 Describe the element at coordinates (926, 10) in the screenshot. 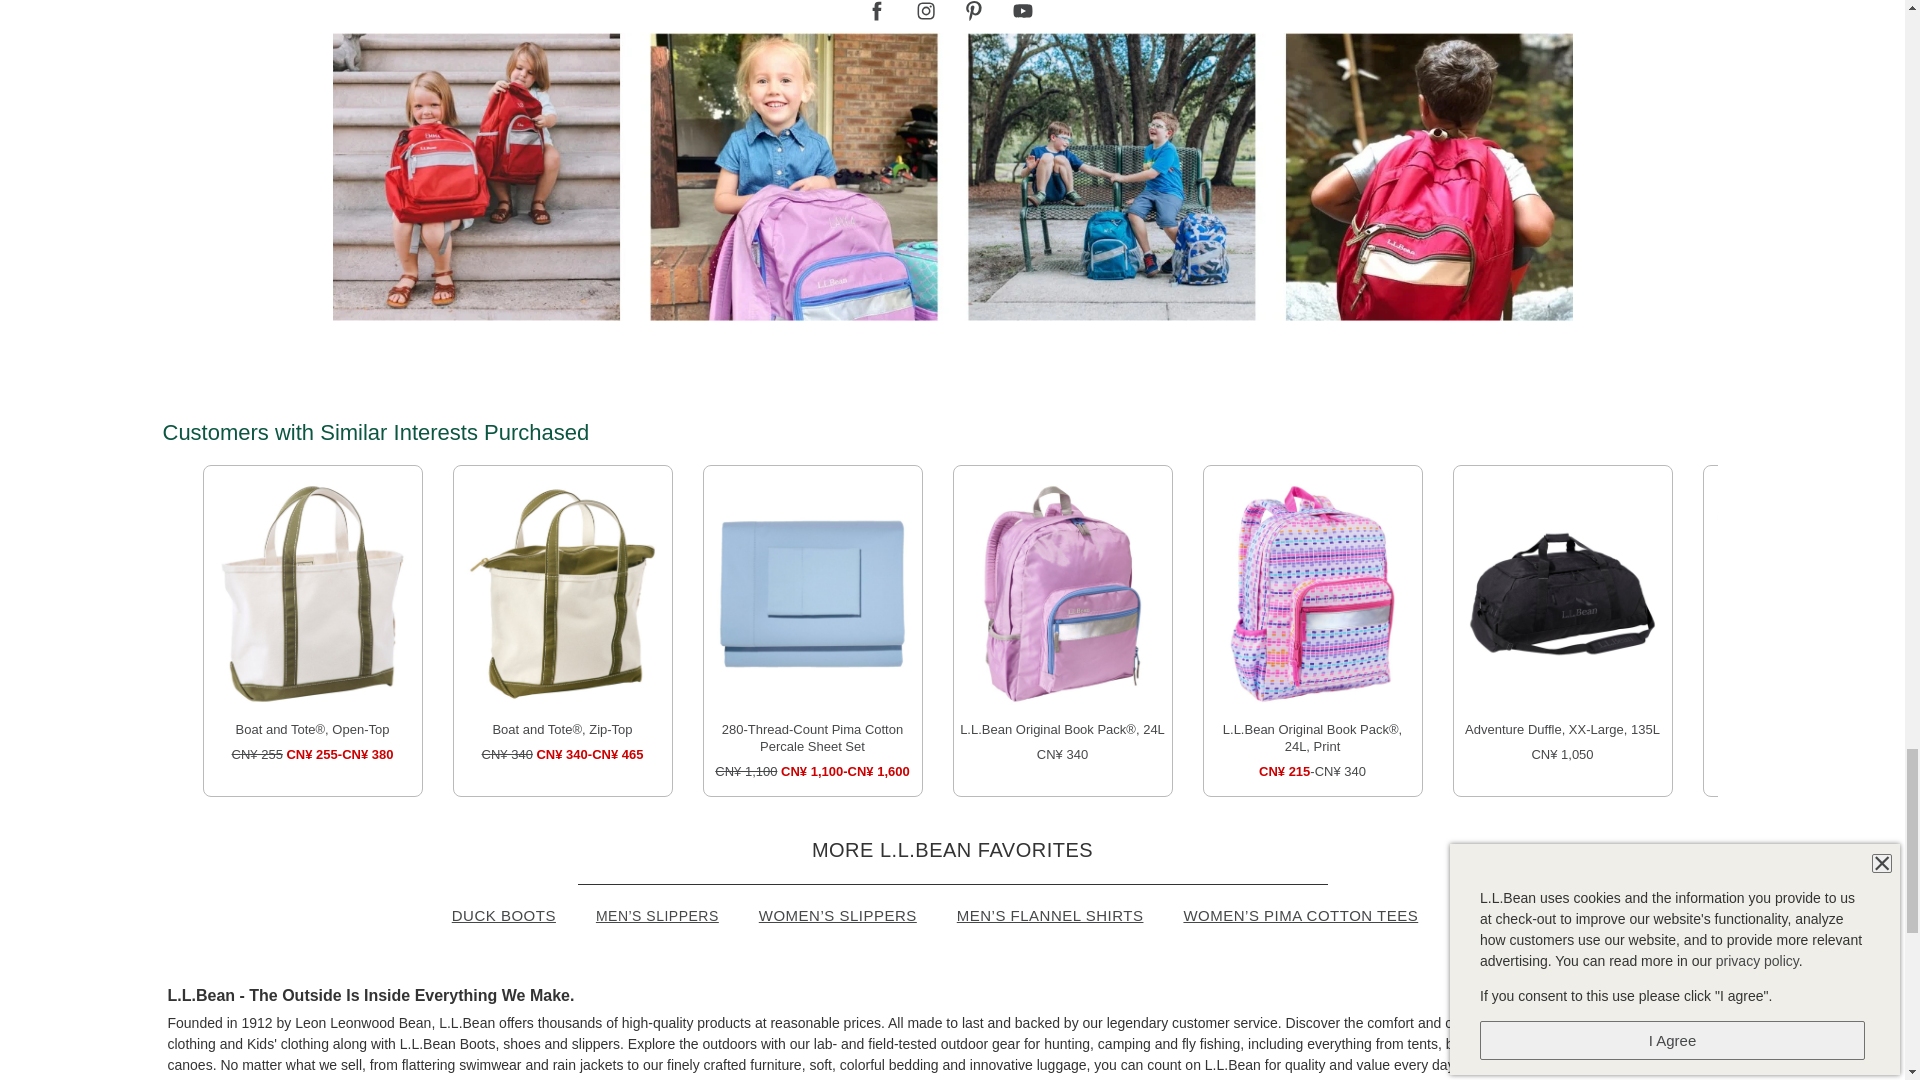

I see `L.L.Bean on Instagram` at that location.